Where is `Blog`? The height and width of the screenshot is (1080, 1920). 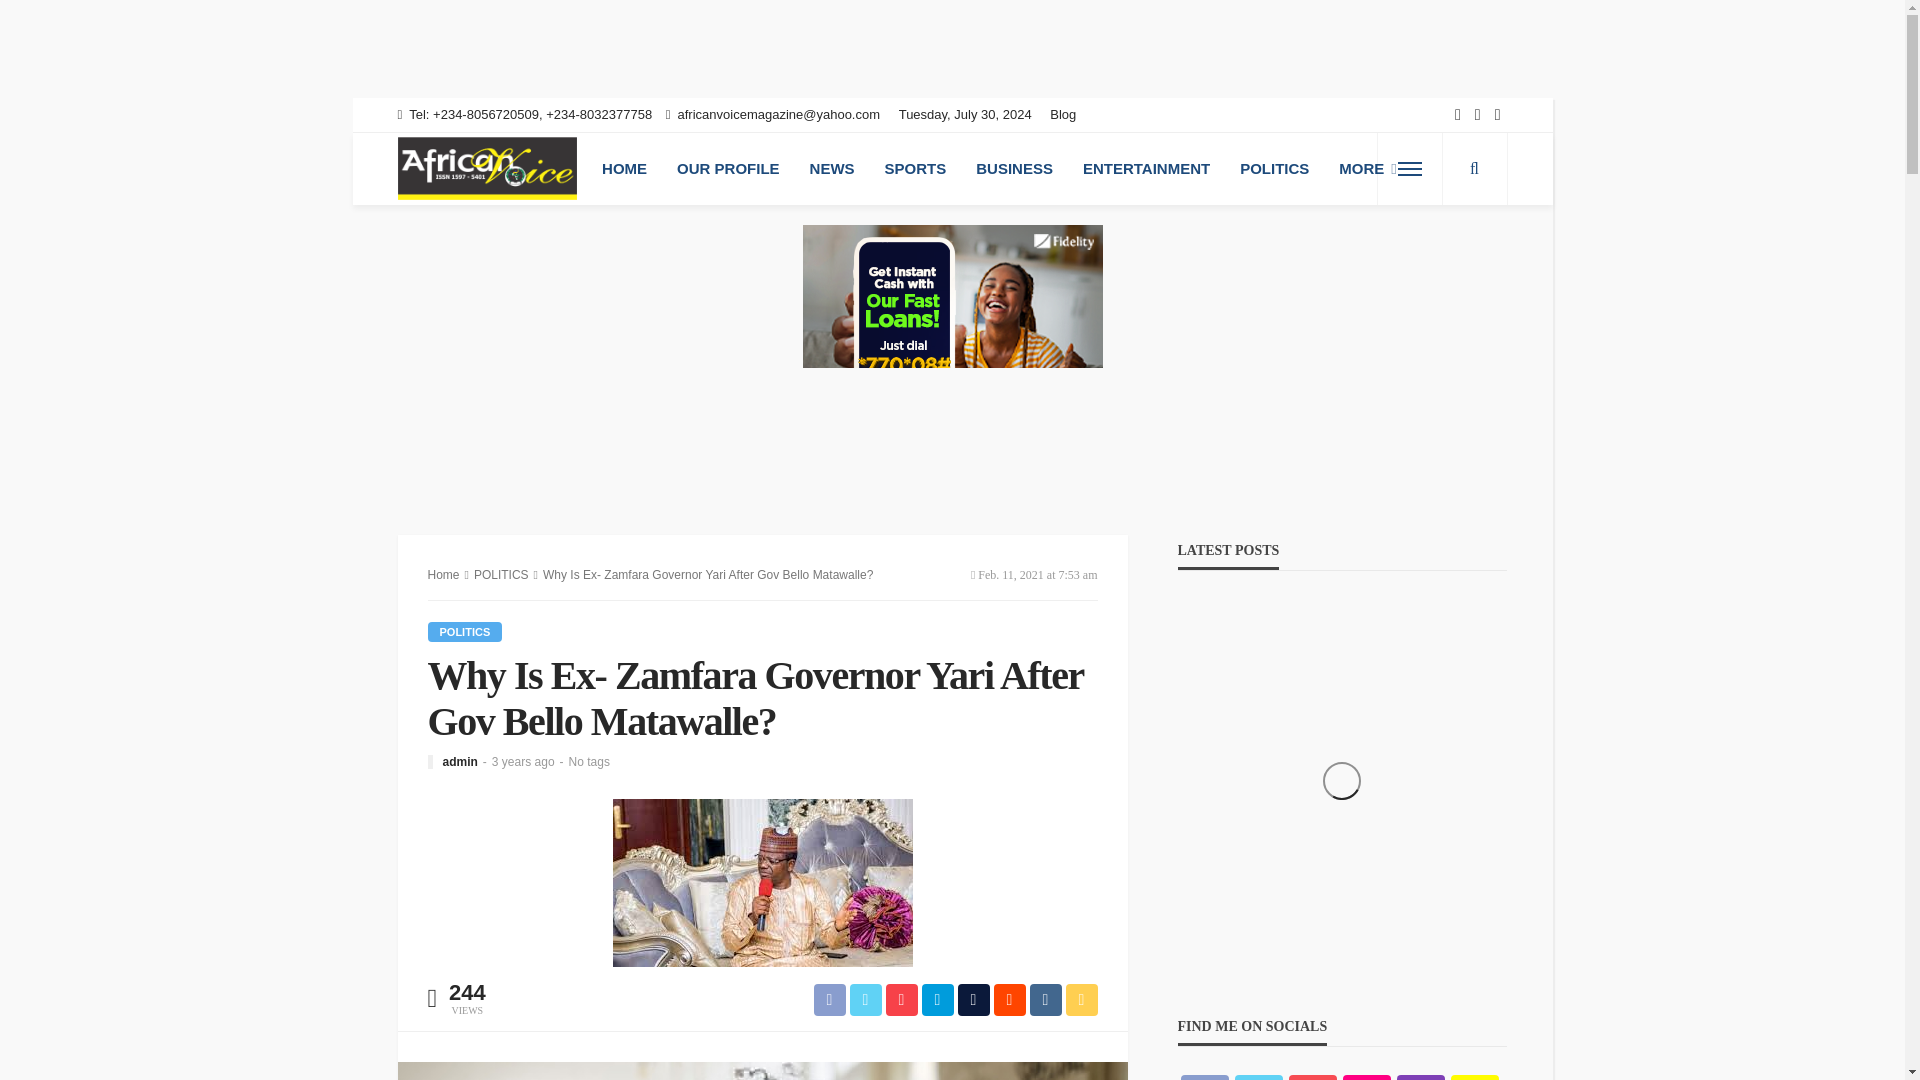 Blog is located at coordinates (1068, 114).